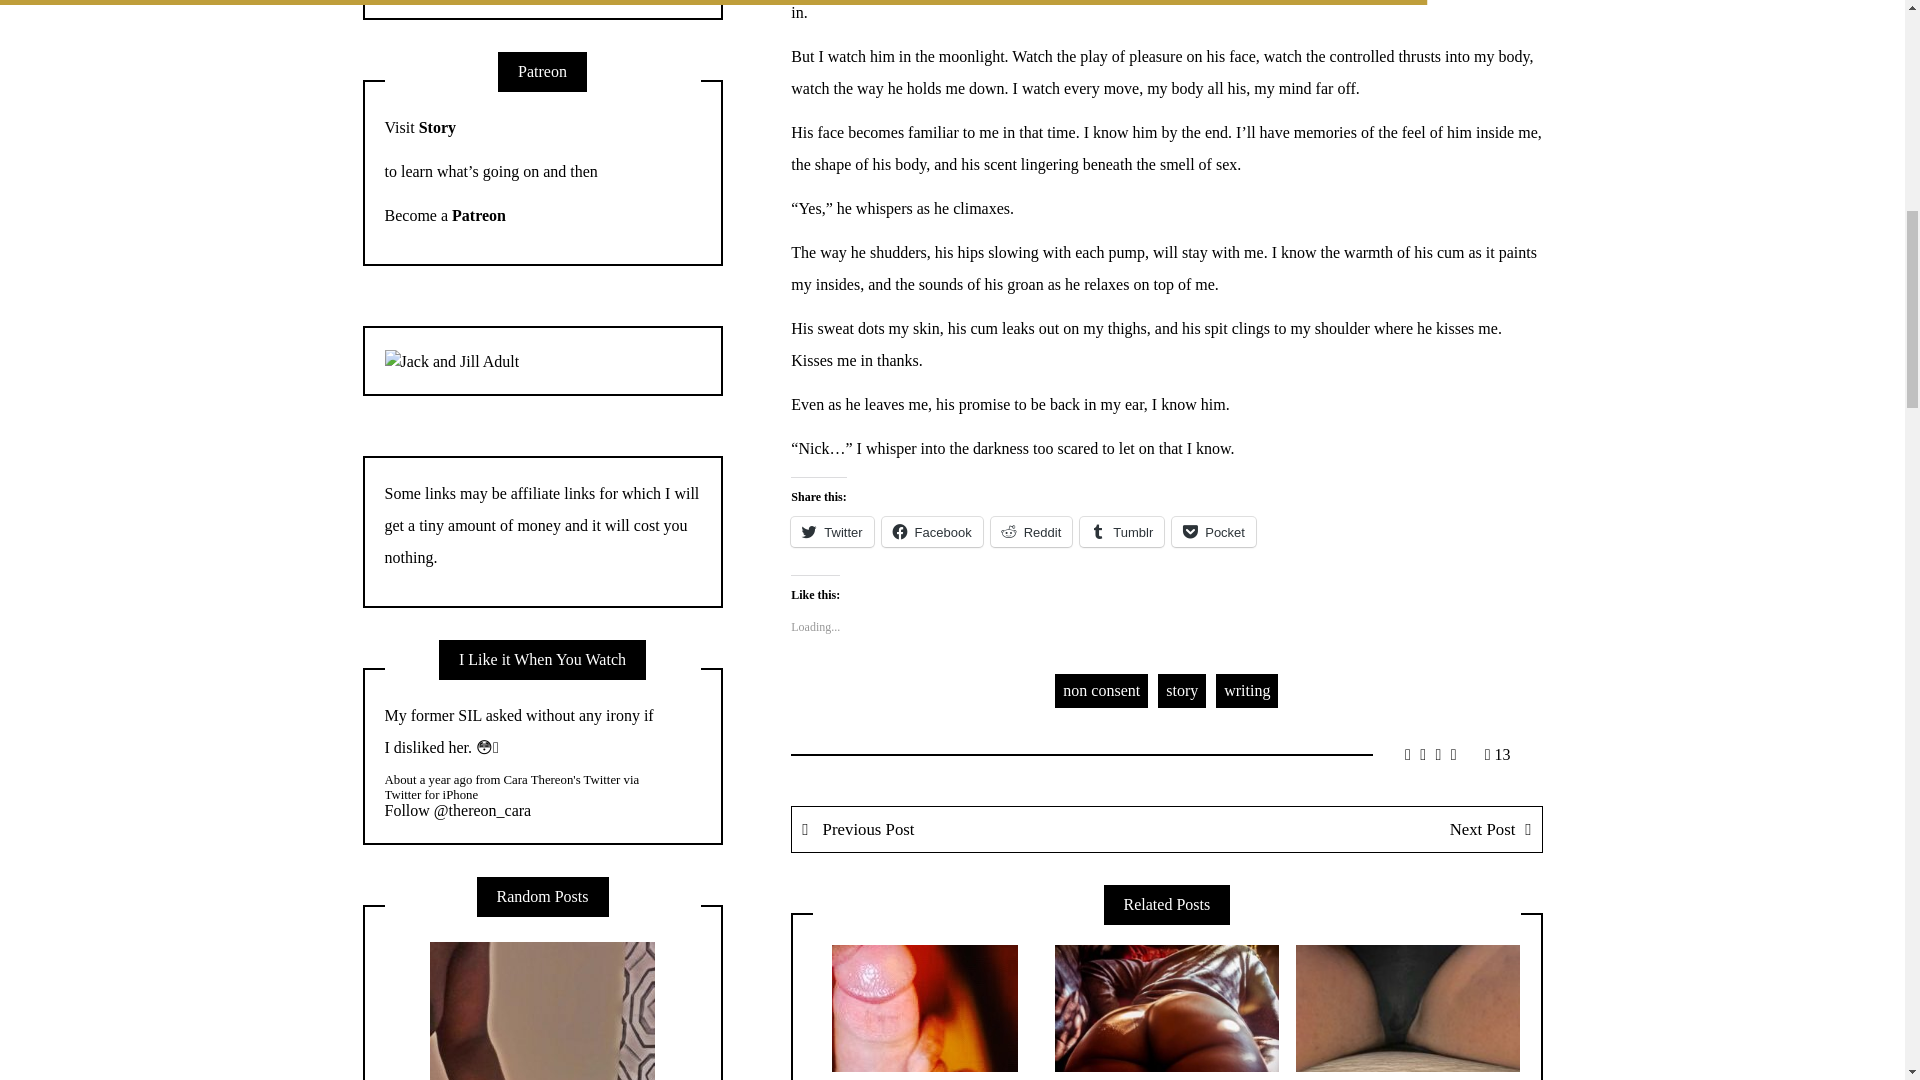 The width and height of the screenshot is (1920, 1080). Describe the element at coordinates (932, 532) in the screenshot. I see `Click to share on Facebook` at that location.